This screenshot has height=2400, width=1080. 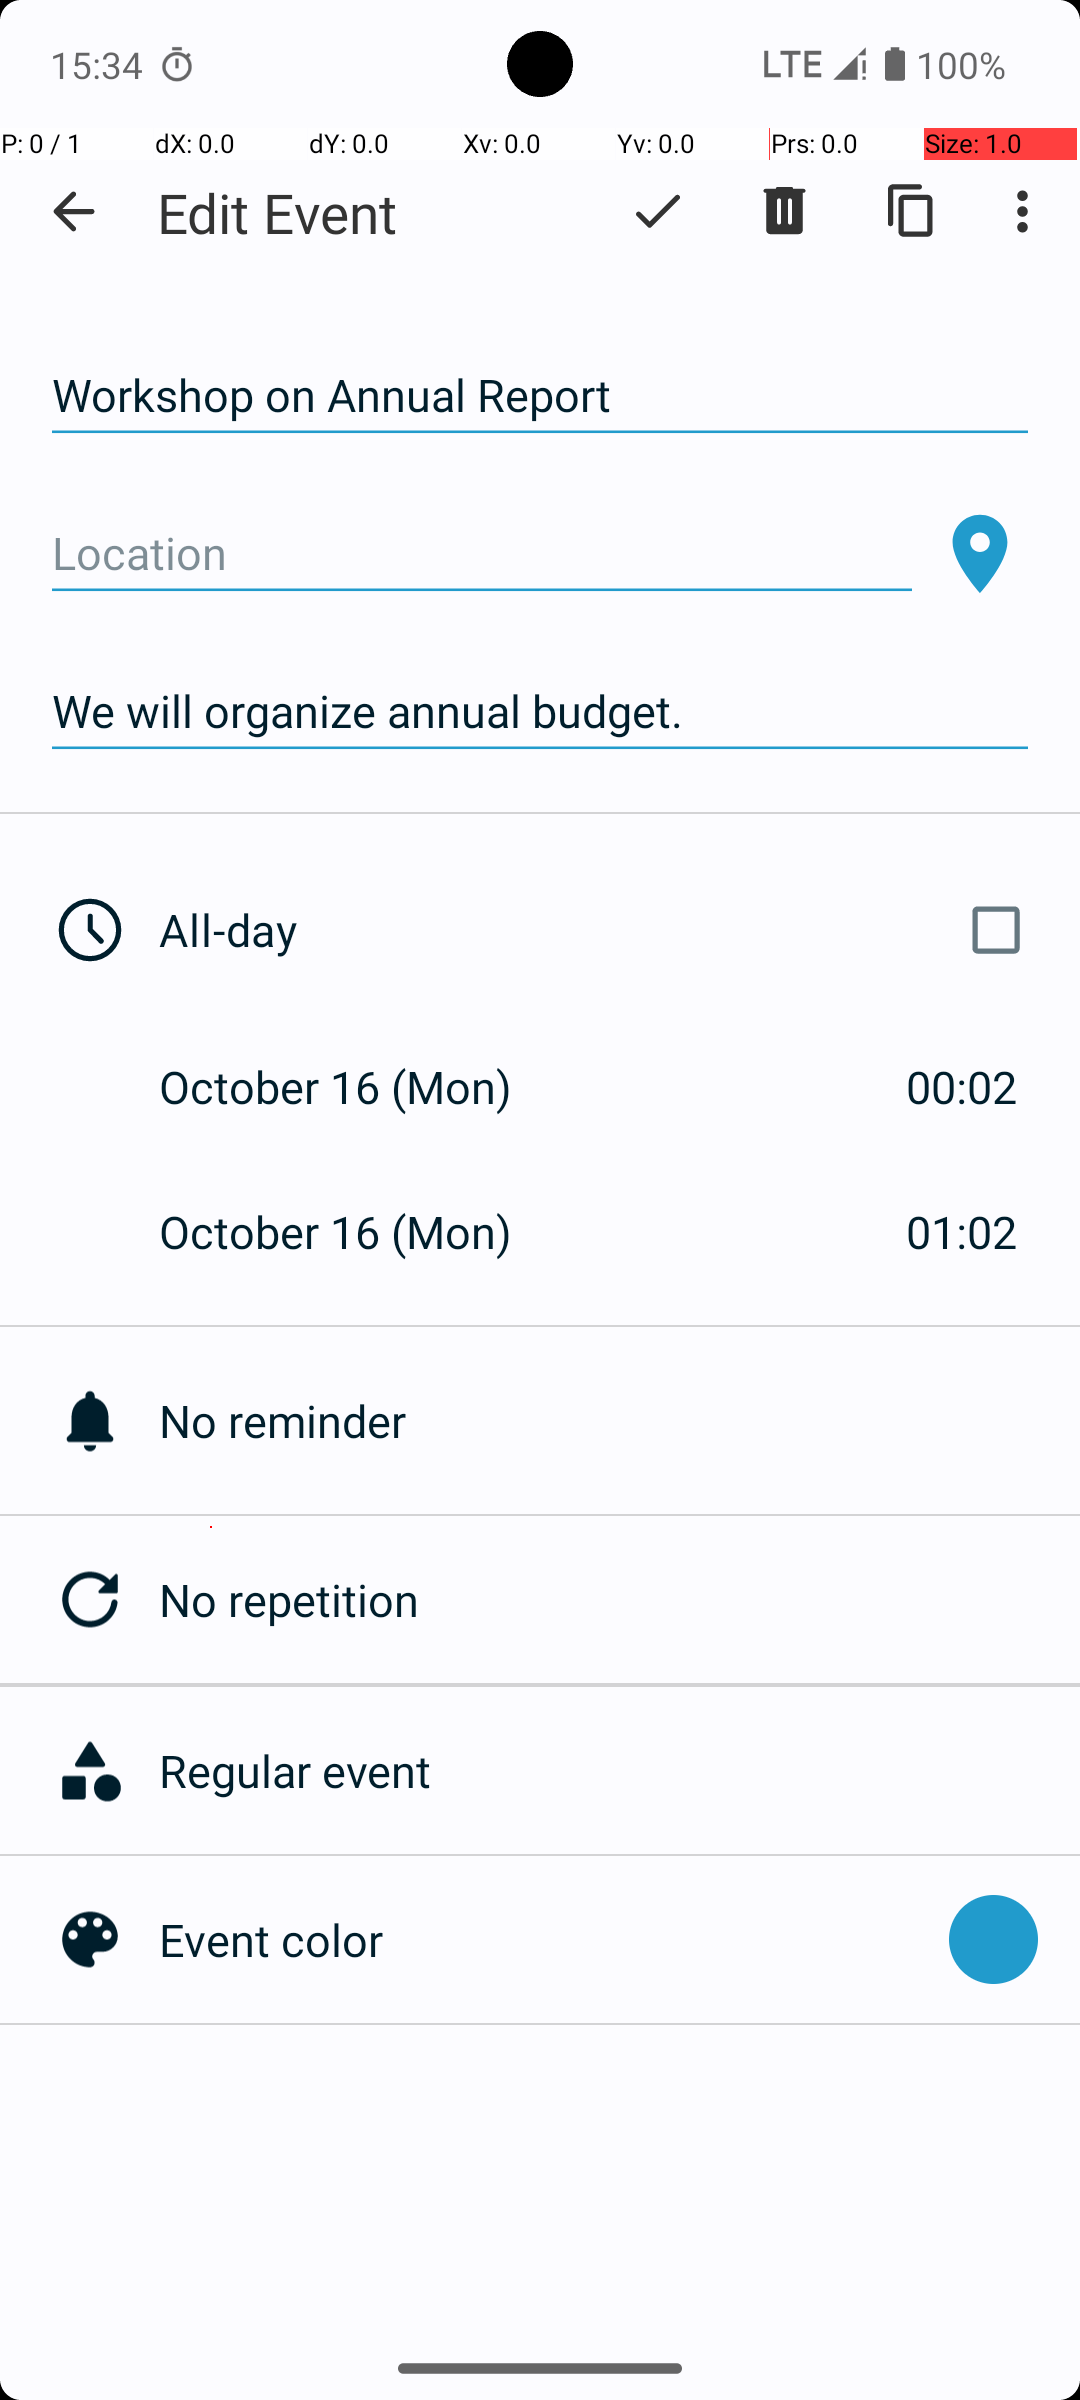 I want to click on We will organize annual budget., so click(x=540, y=712).